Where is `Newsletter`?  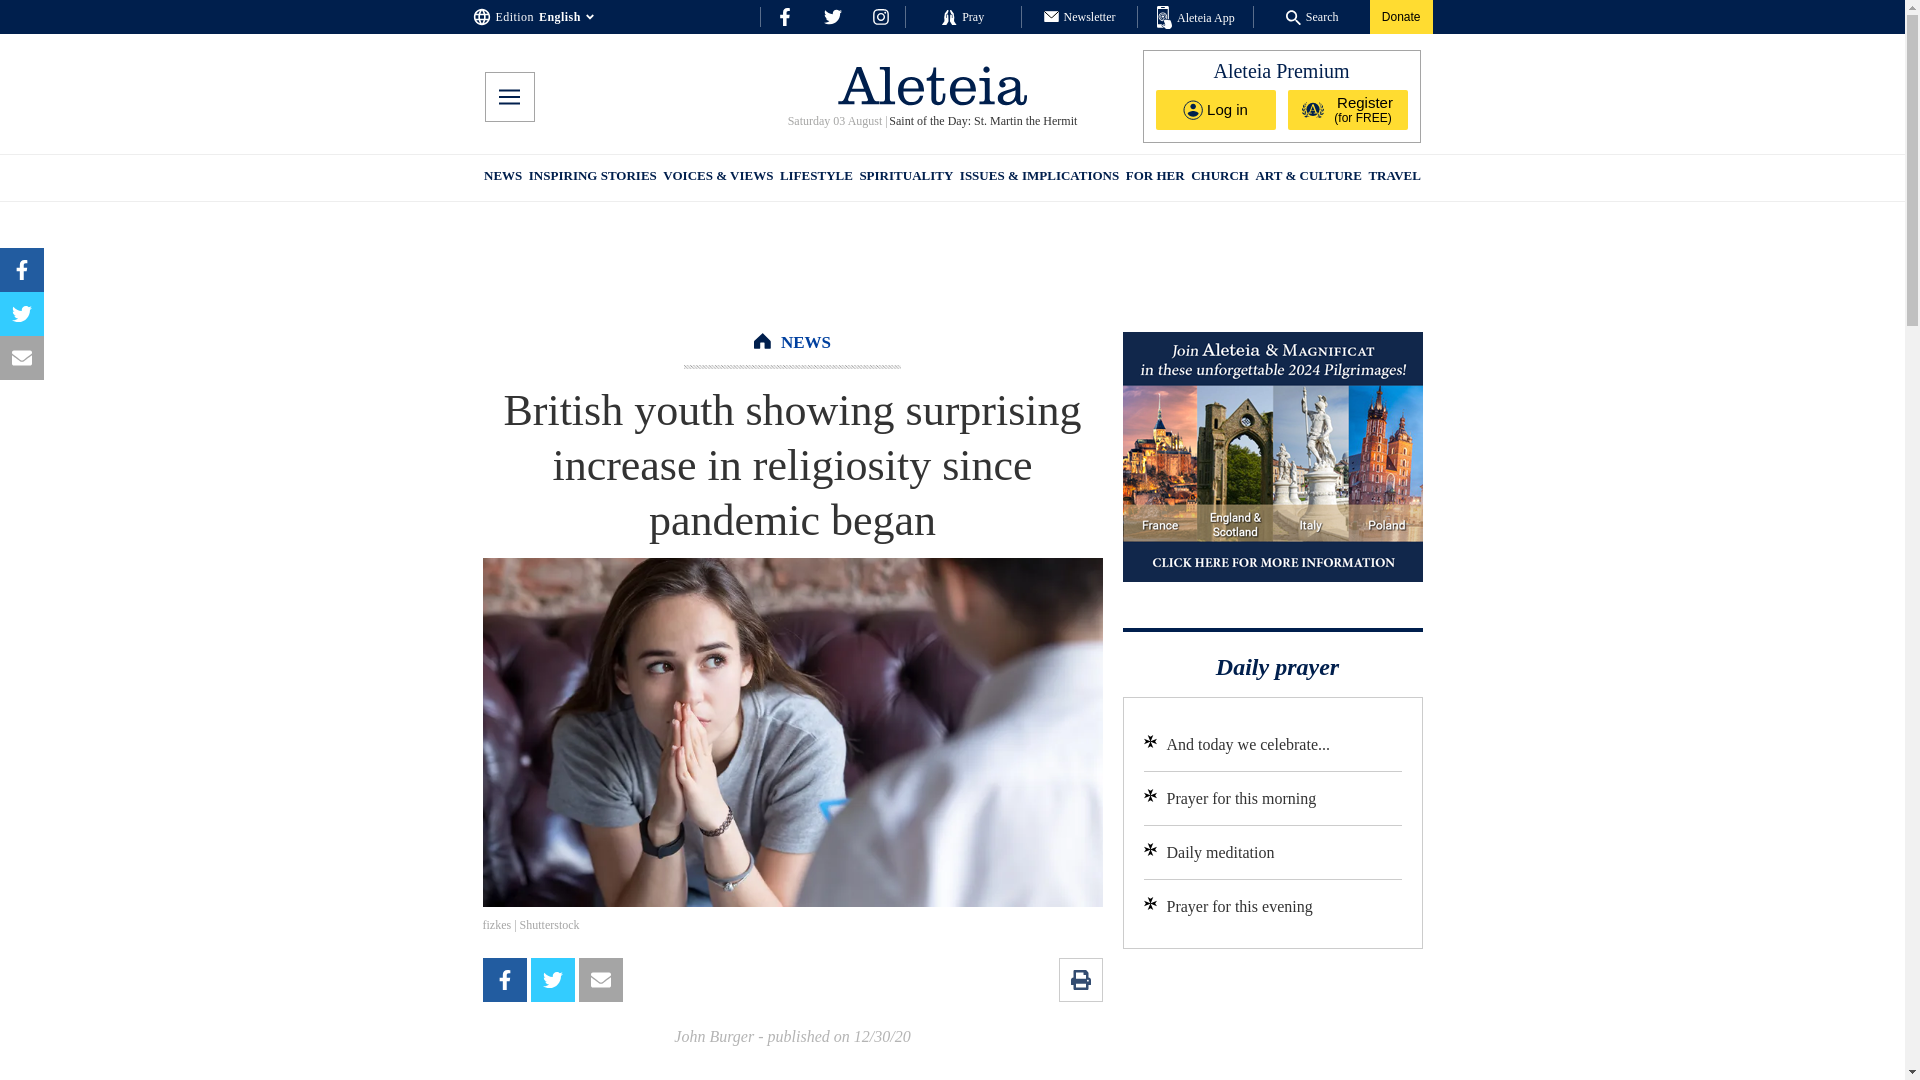
Newsletter is located at coordinates (1080, 16).